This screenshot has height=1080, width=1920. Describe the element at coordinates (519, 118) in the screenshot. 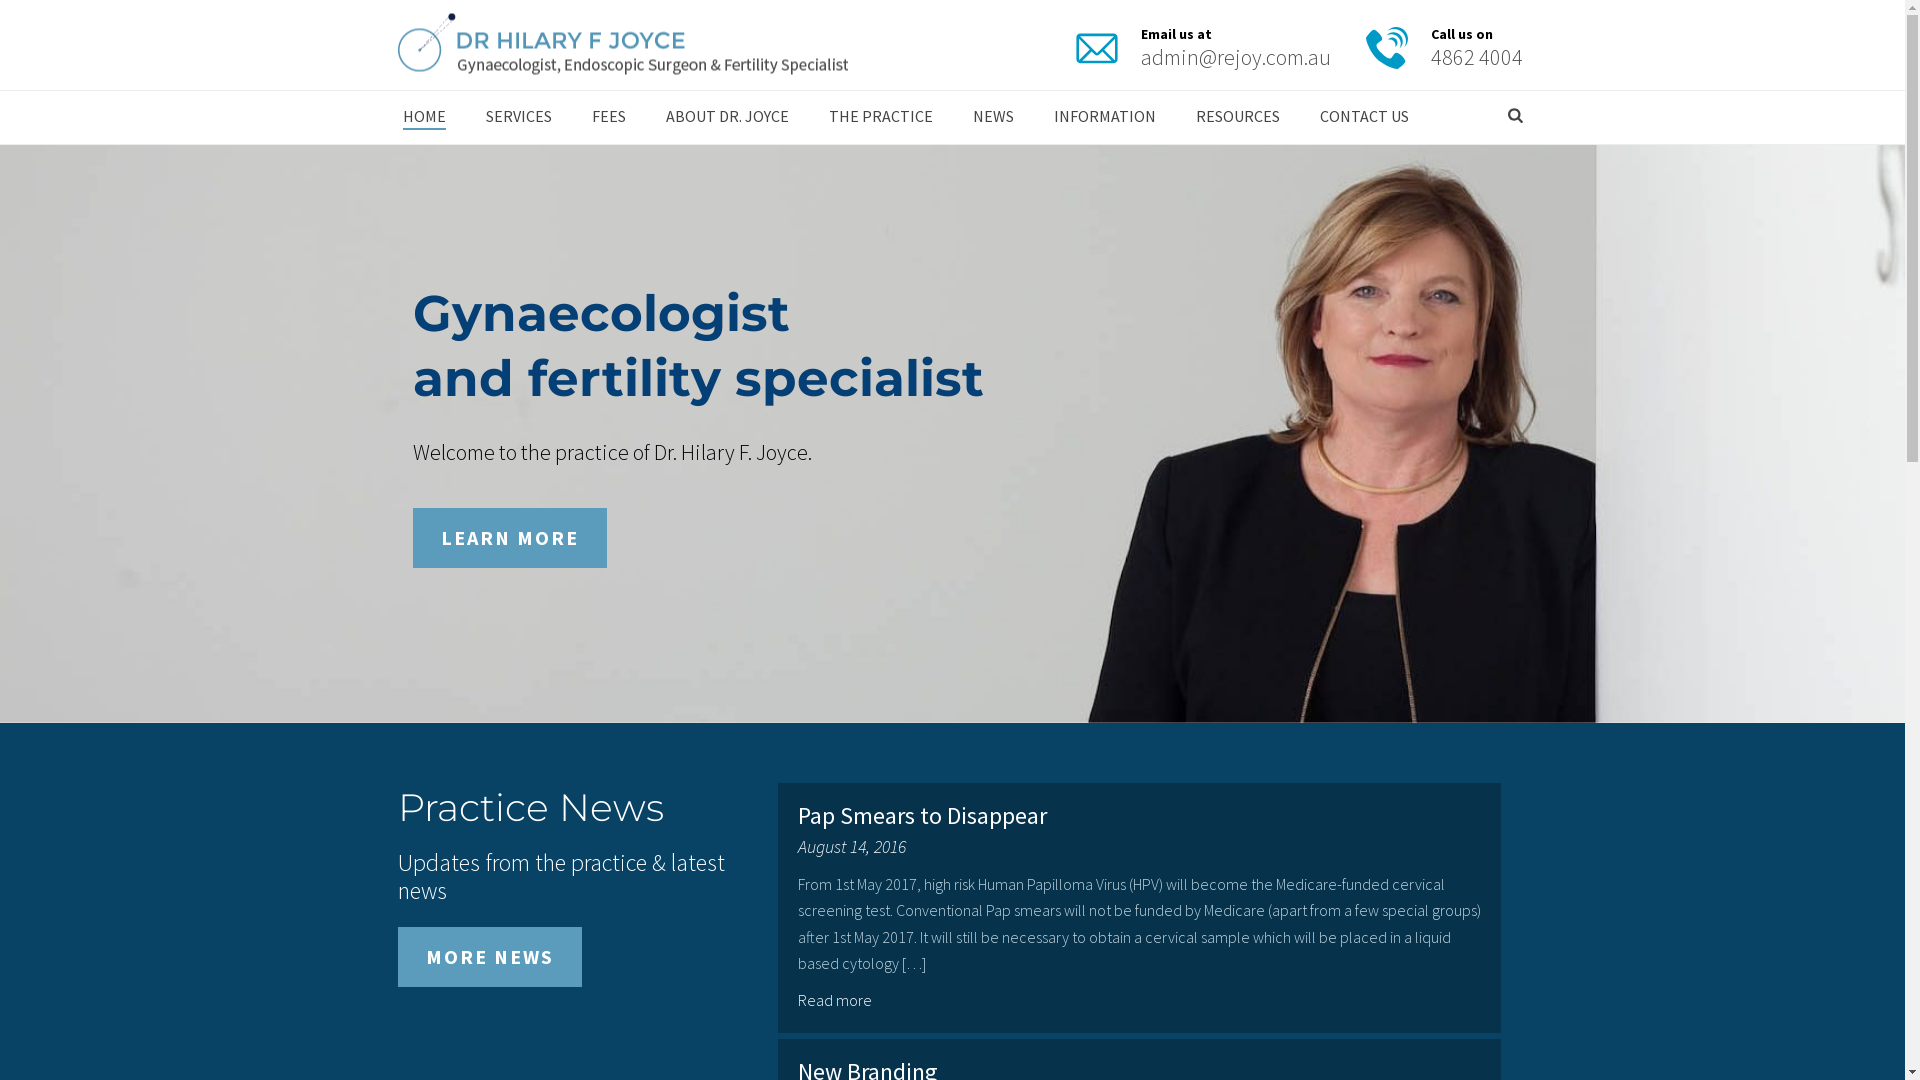

I see `SERVICES` at that location.